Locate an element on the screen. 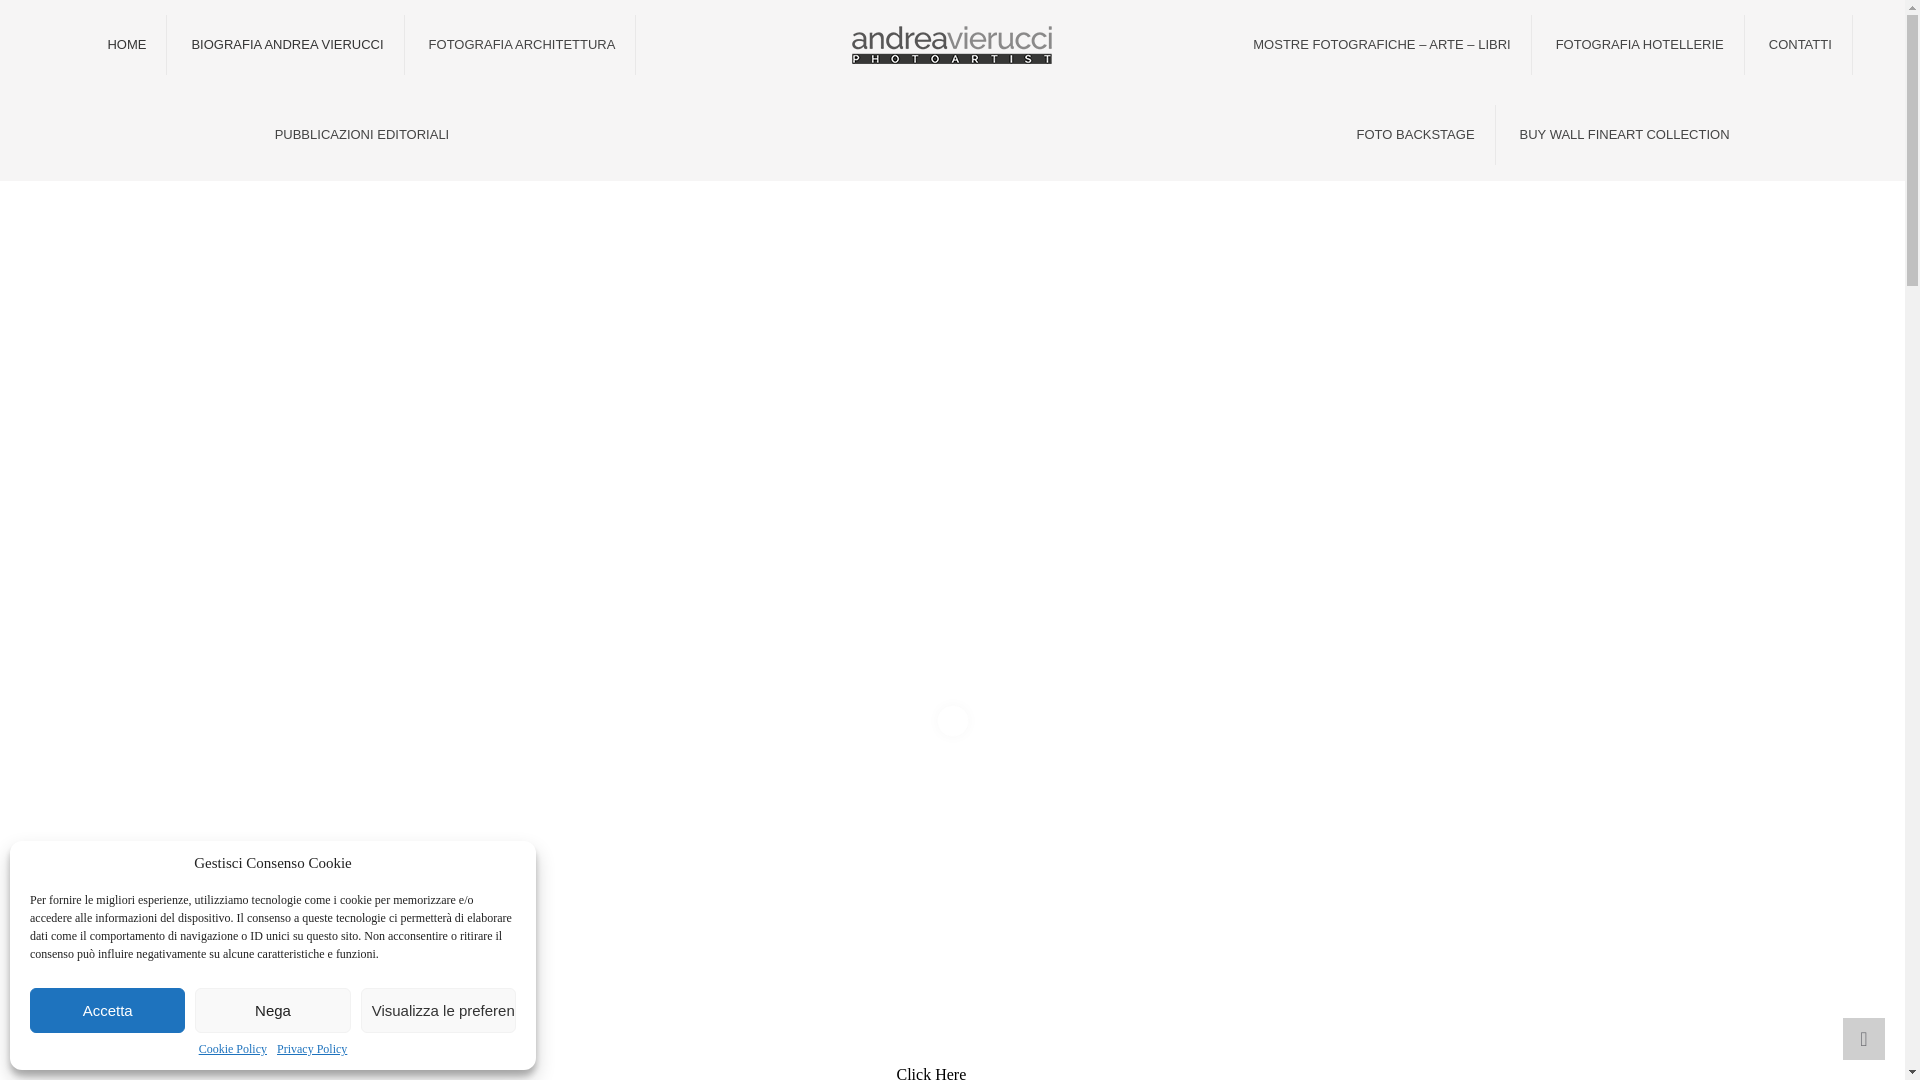  Nega is located at coordinates (272, 1010).